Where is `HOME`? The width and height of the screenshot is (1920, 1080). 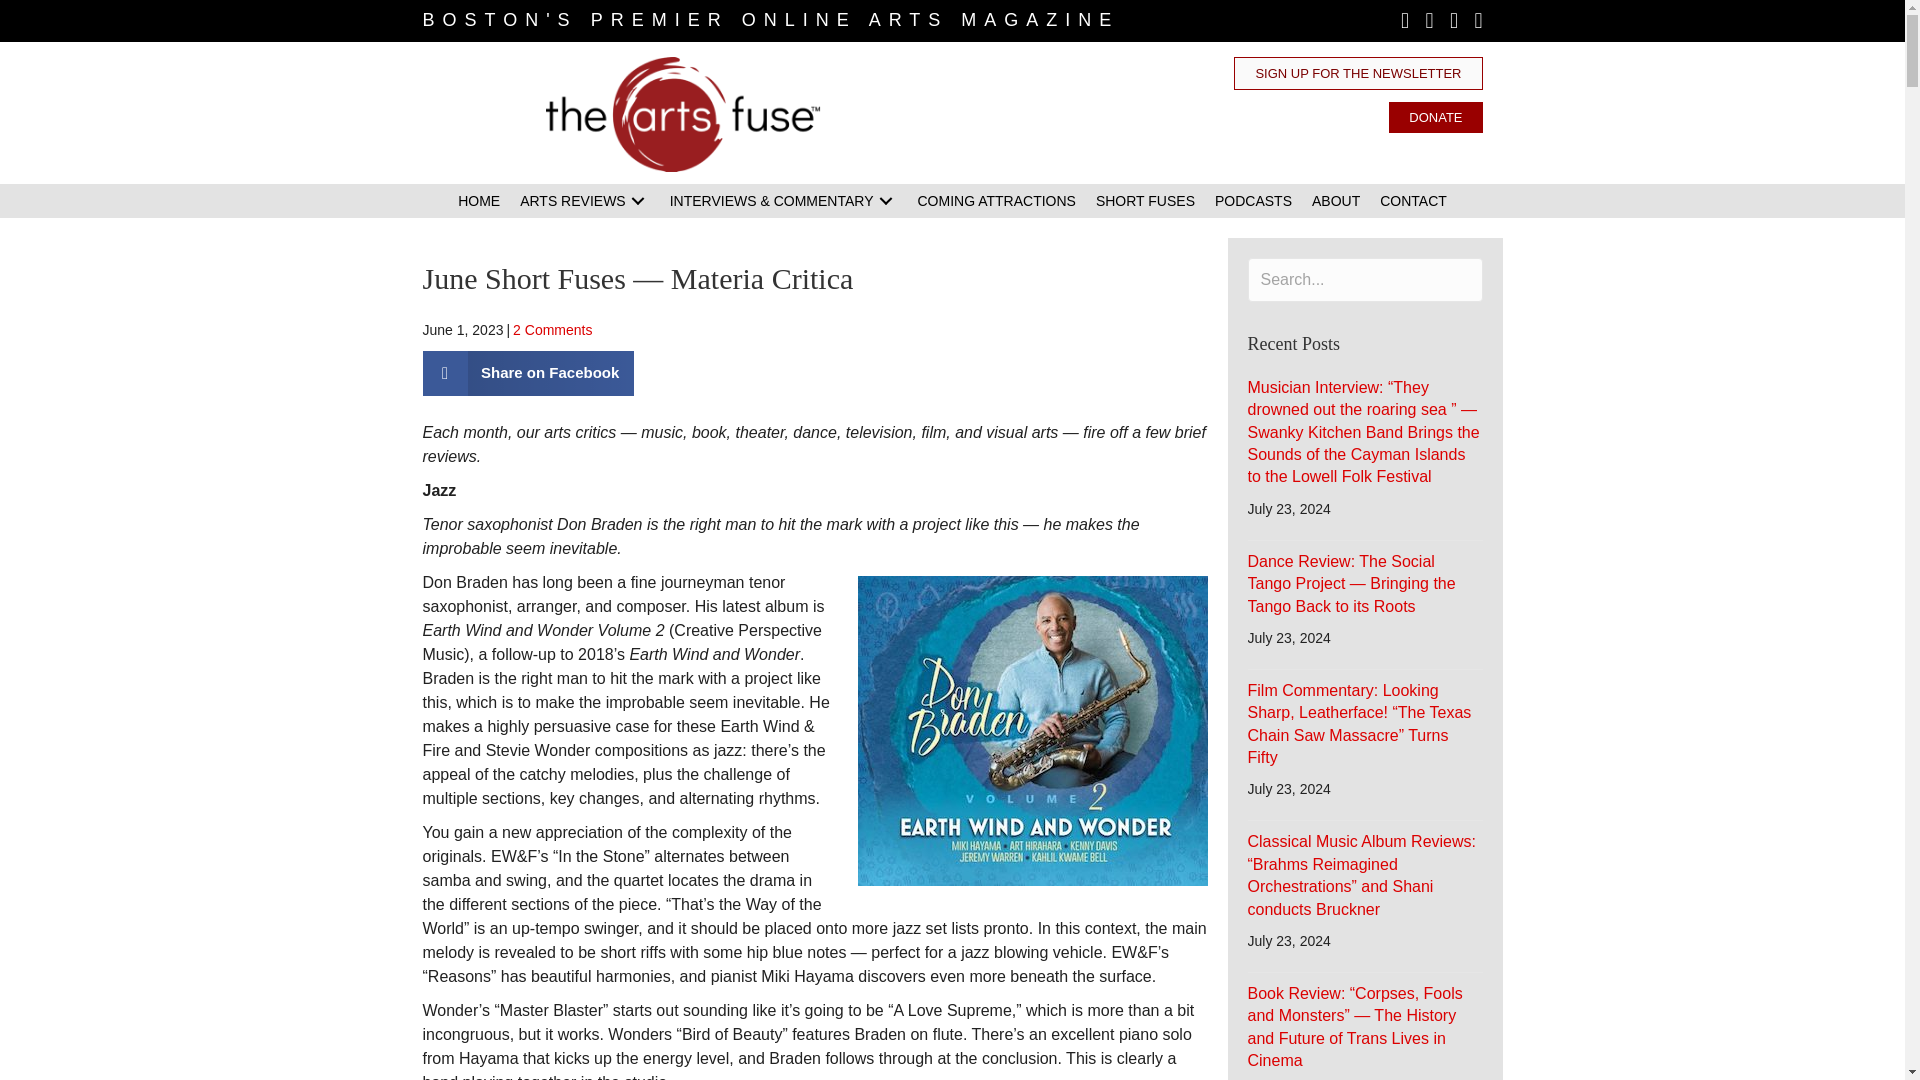
HOME is located at coordinates (478, 200).